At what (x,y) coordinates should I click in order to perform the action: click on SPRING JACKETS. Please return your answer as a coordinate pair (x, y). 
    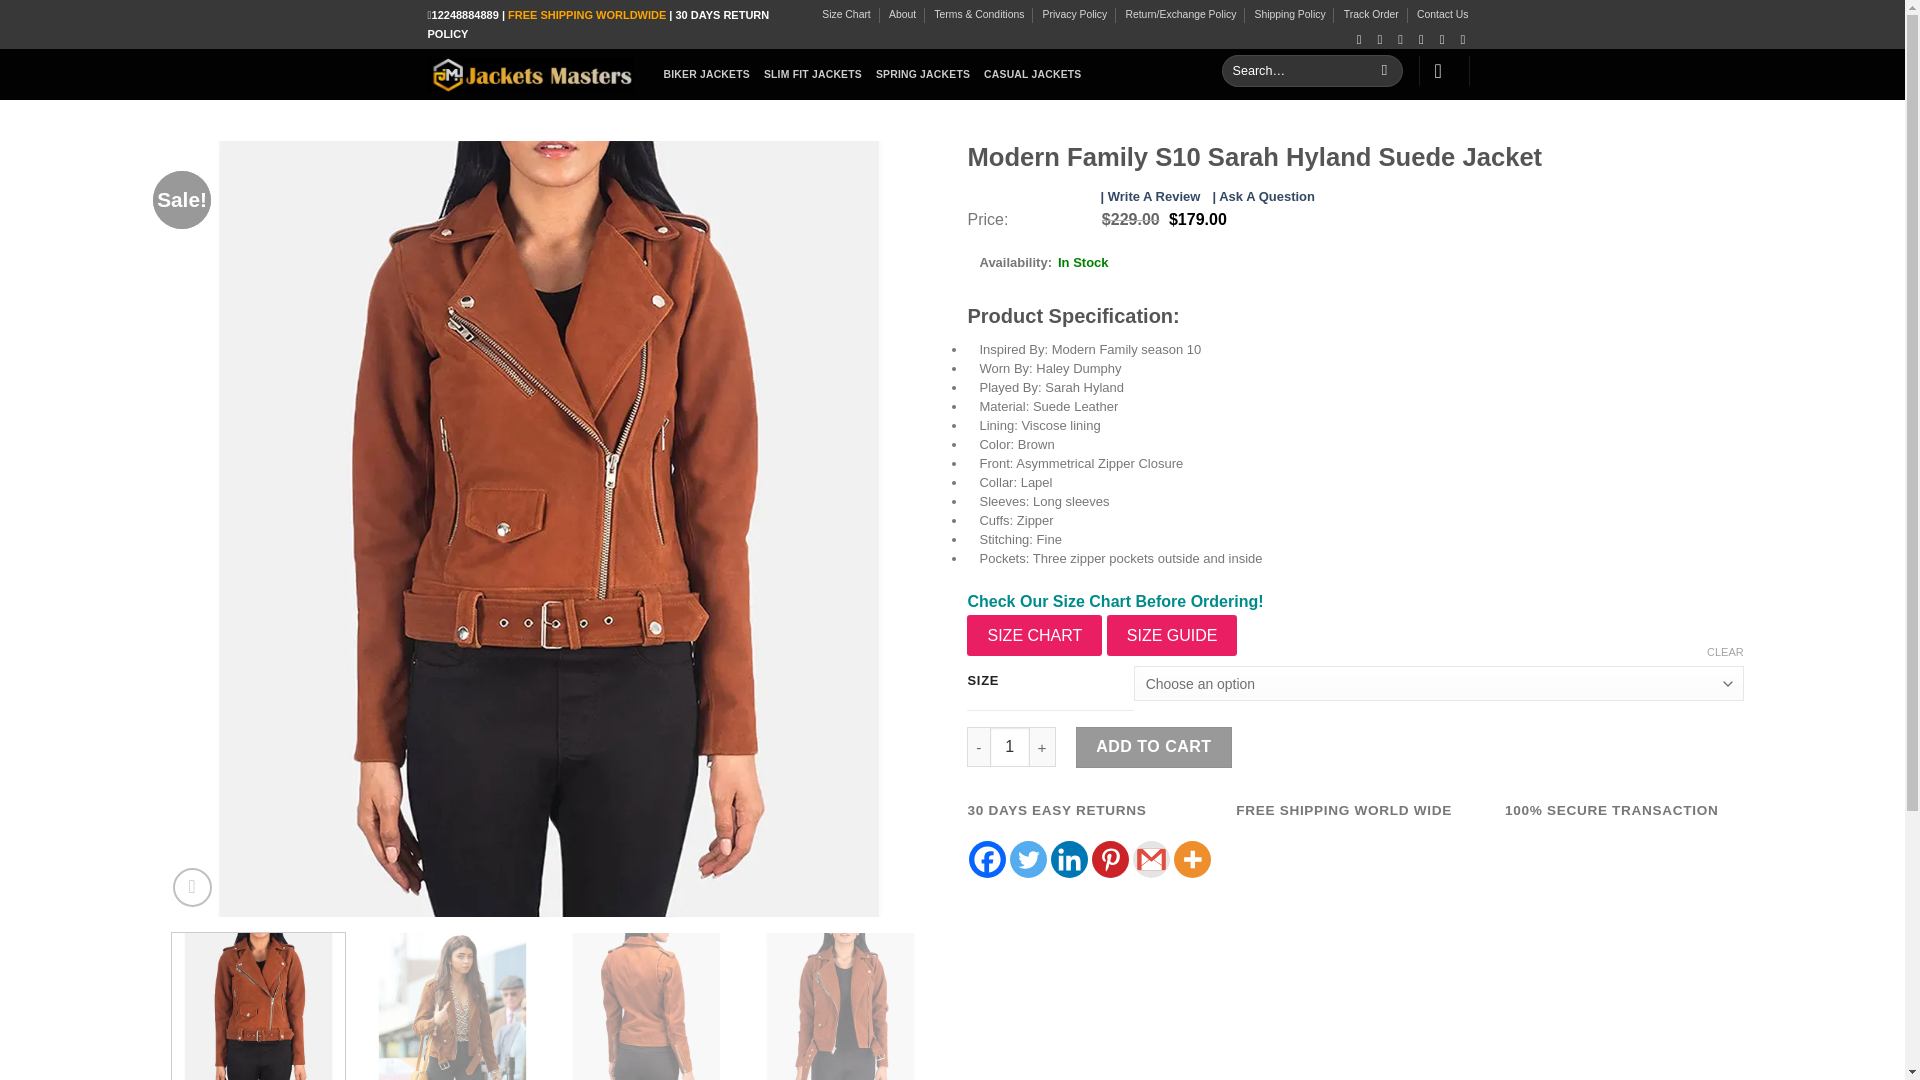
    Looking at the image, I should click on (922, 74).